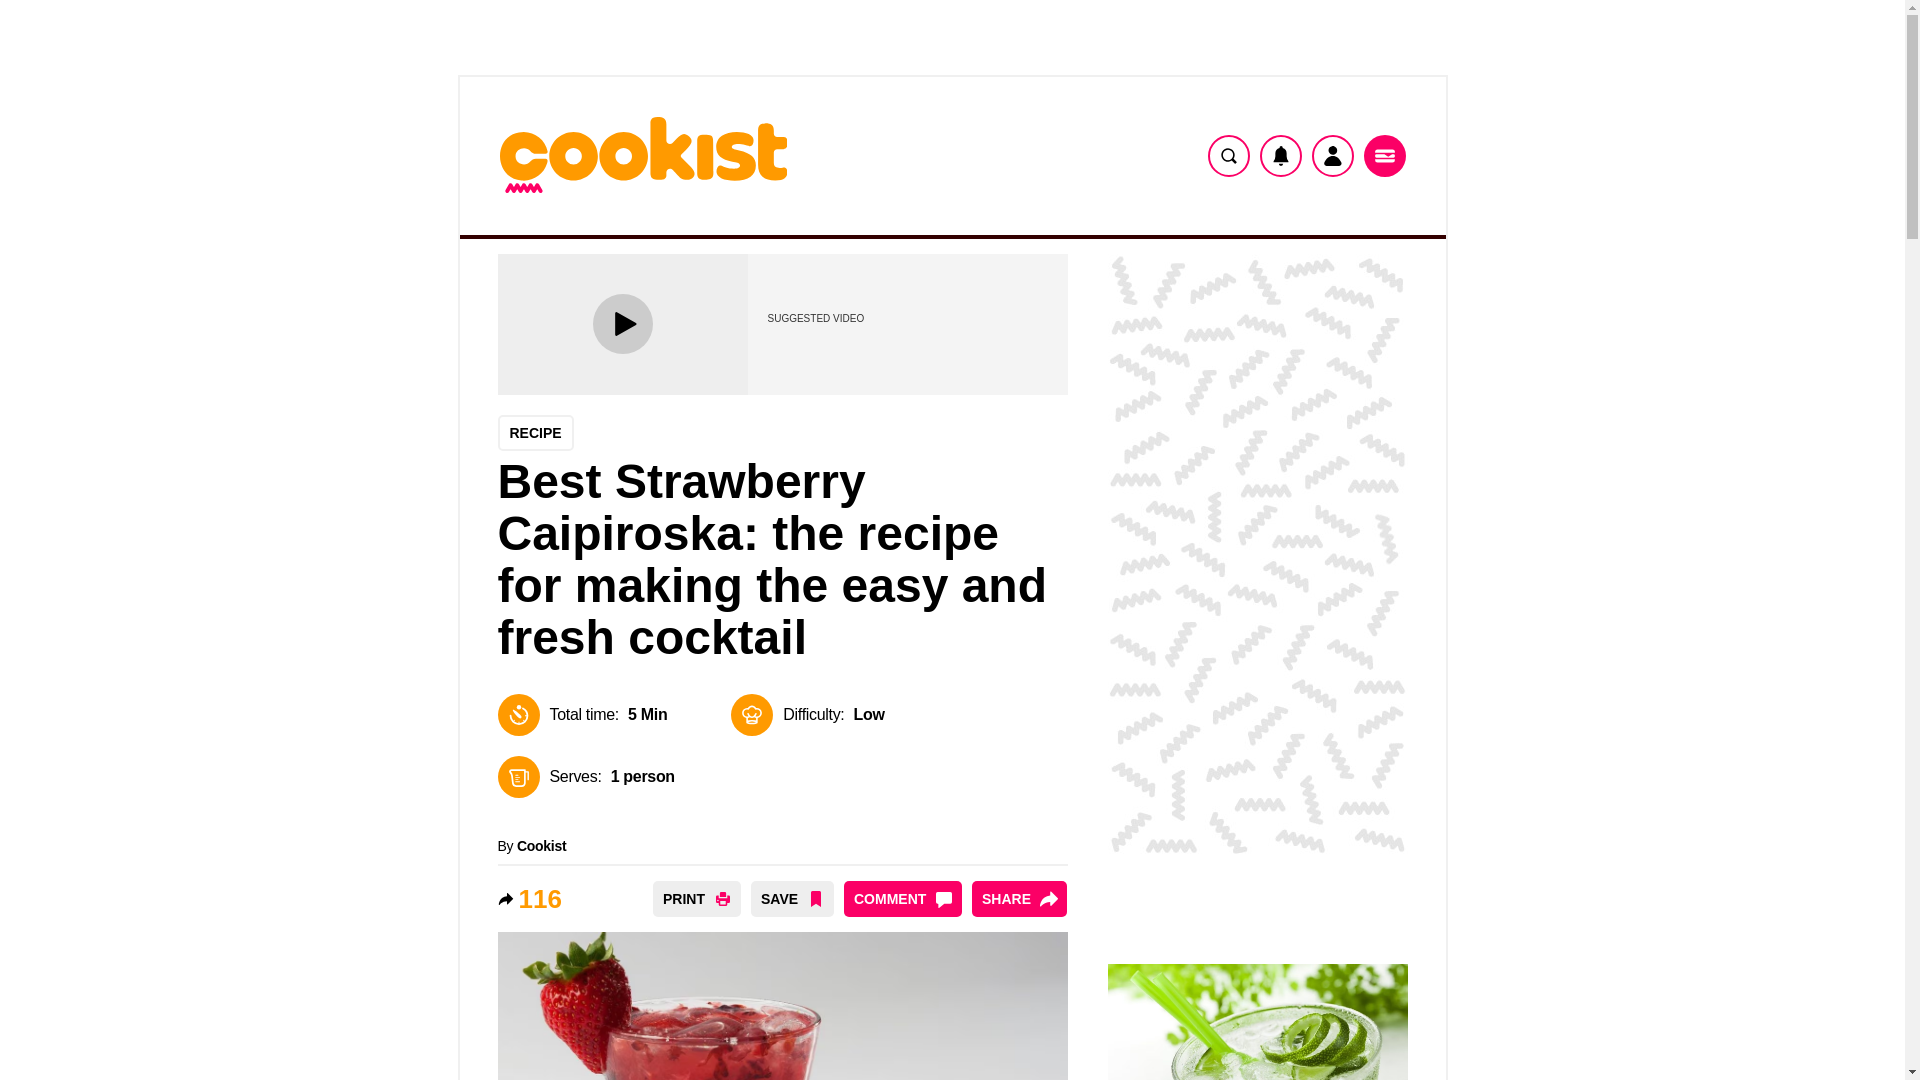 This screenshot has width=1920, height=1080. What do you see at coordinates (1019, 898) in the screenshot?
I see `SHARE` at bounding box center [1019, 898].